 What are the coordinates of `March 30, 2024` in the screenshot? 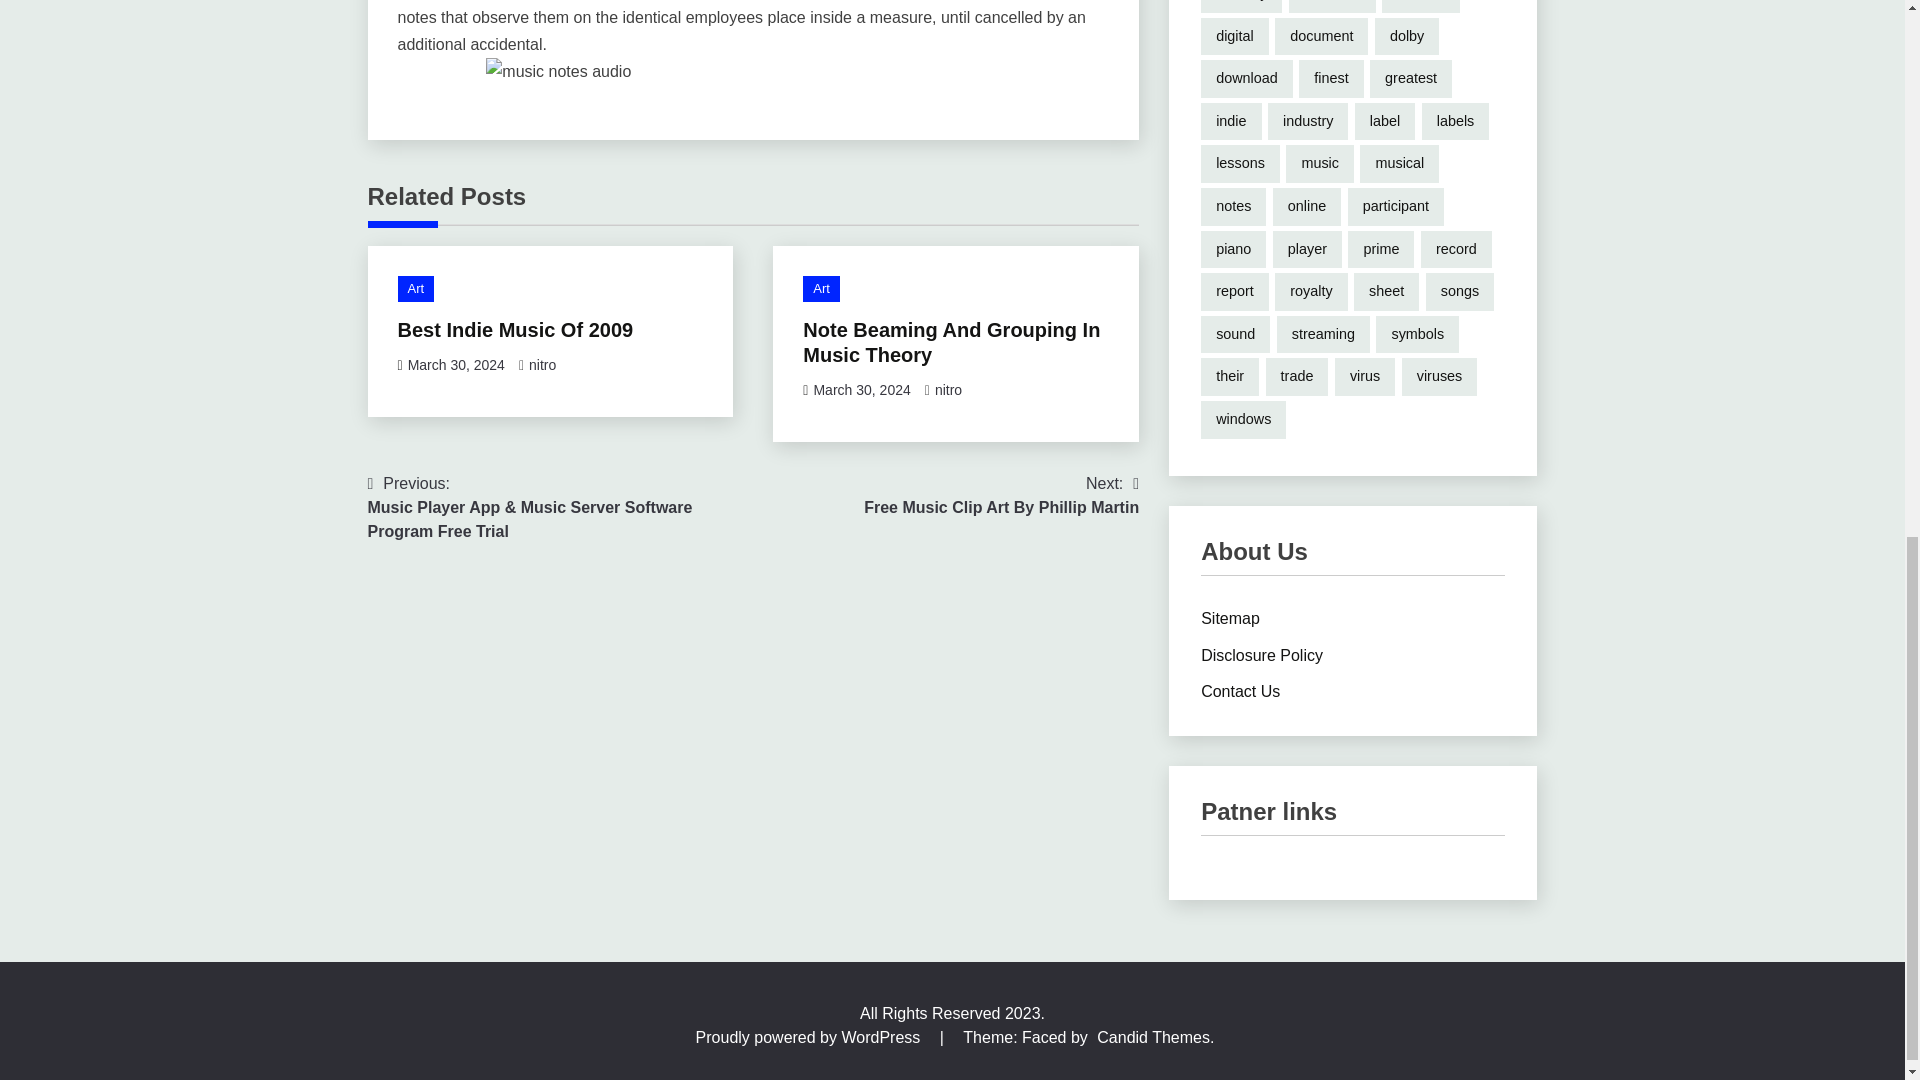 It's located at (542, 364).